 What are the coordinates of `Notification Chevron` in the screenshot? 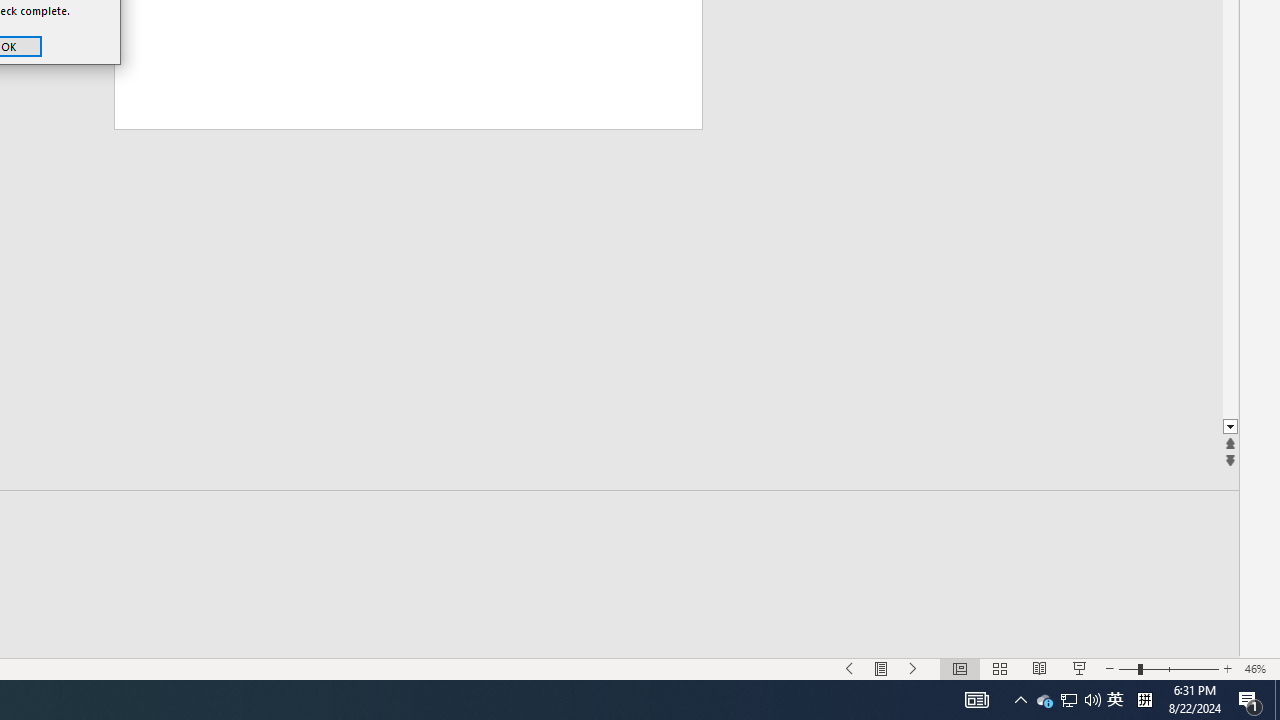 It's located at (882, 668).